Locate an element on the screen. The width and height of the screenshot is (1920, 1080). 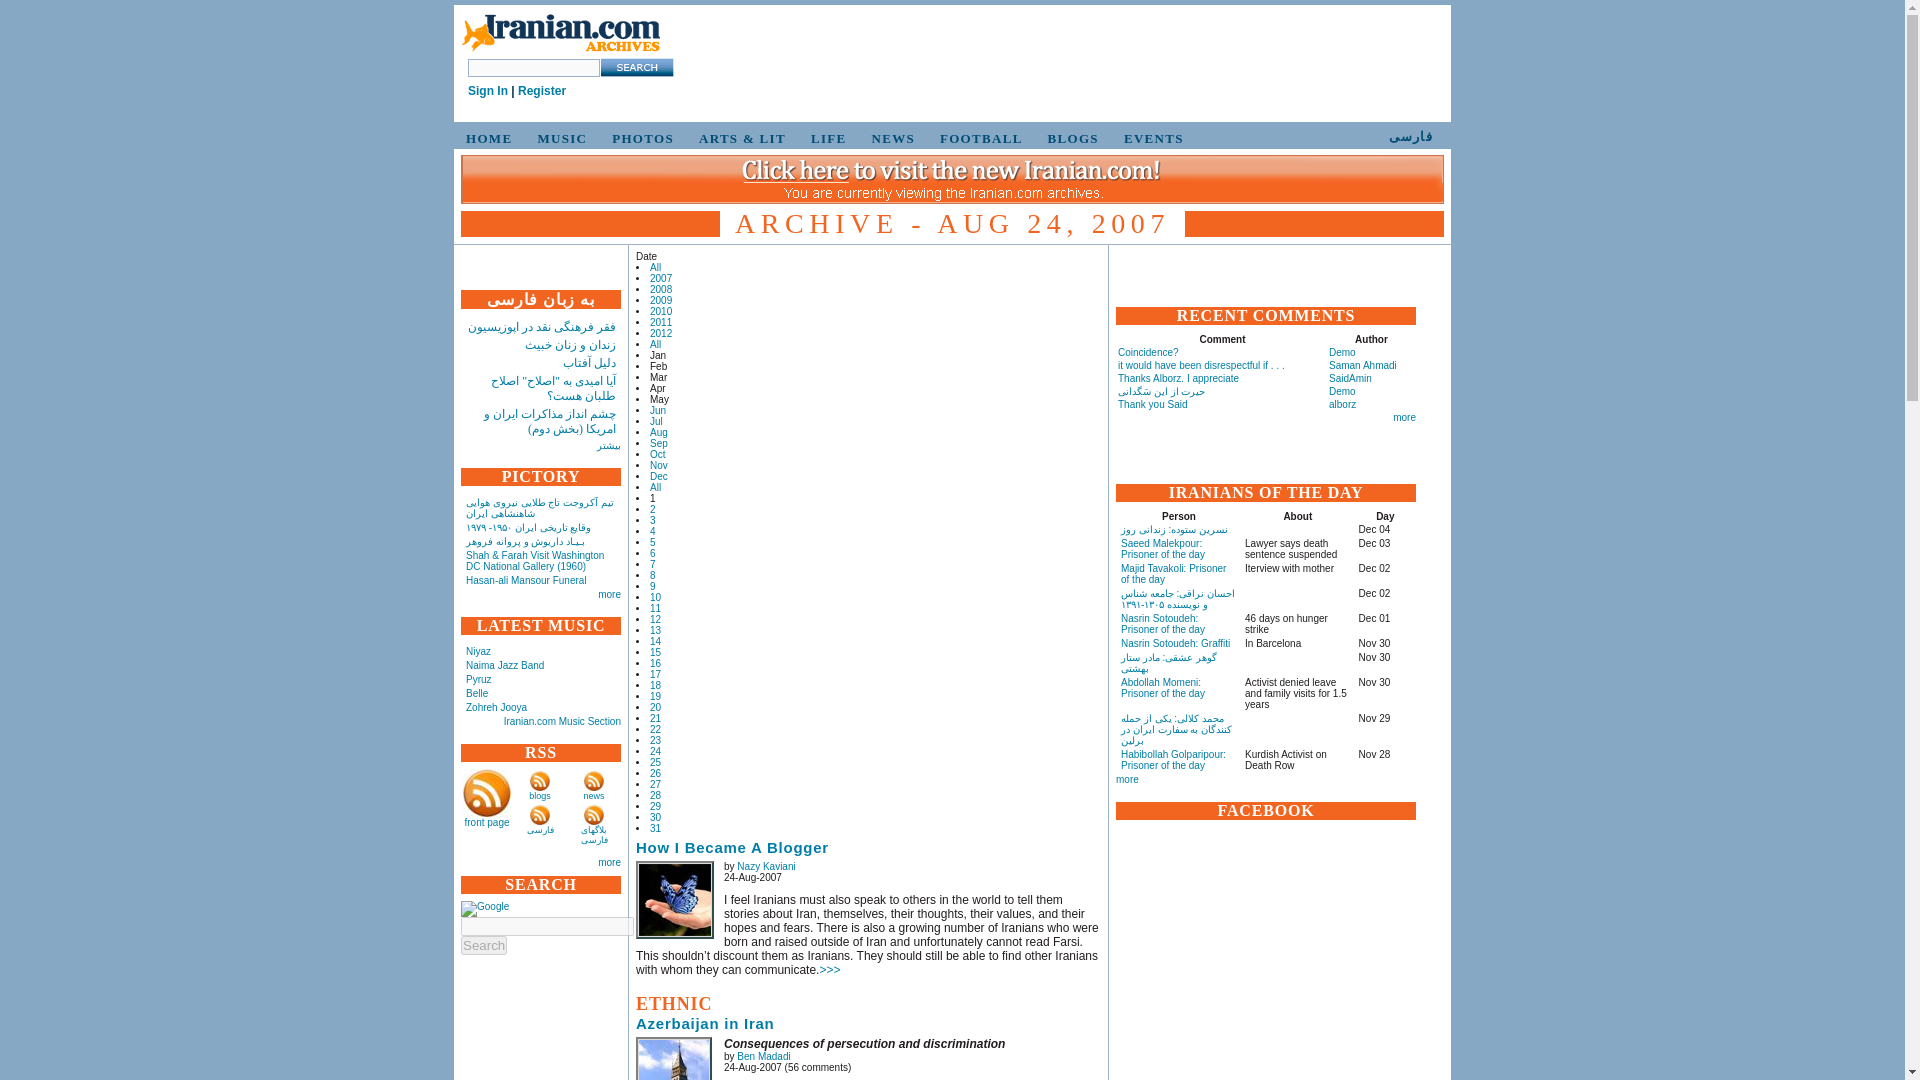
PHOTOS is located at coordinates (639, 138).